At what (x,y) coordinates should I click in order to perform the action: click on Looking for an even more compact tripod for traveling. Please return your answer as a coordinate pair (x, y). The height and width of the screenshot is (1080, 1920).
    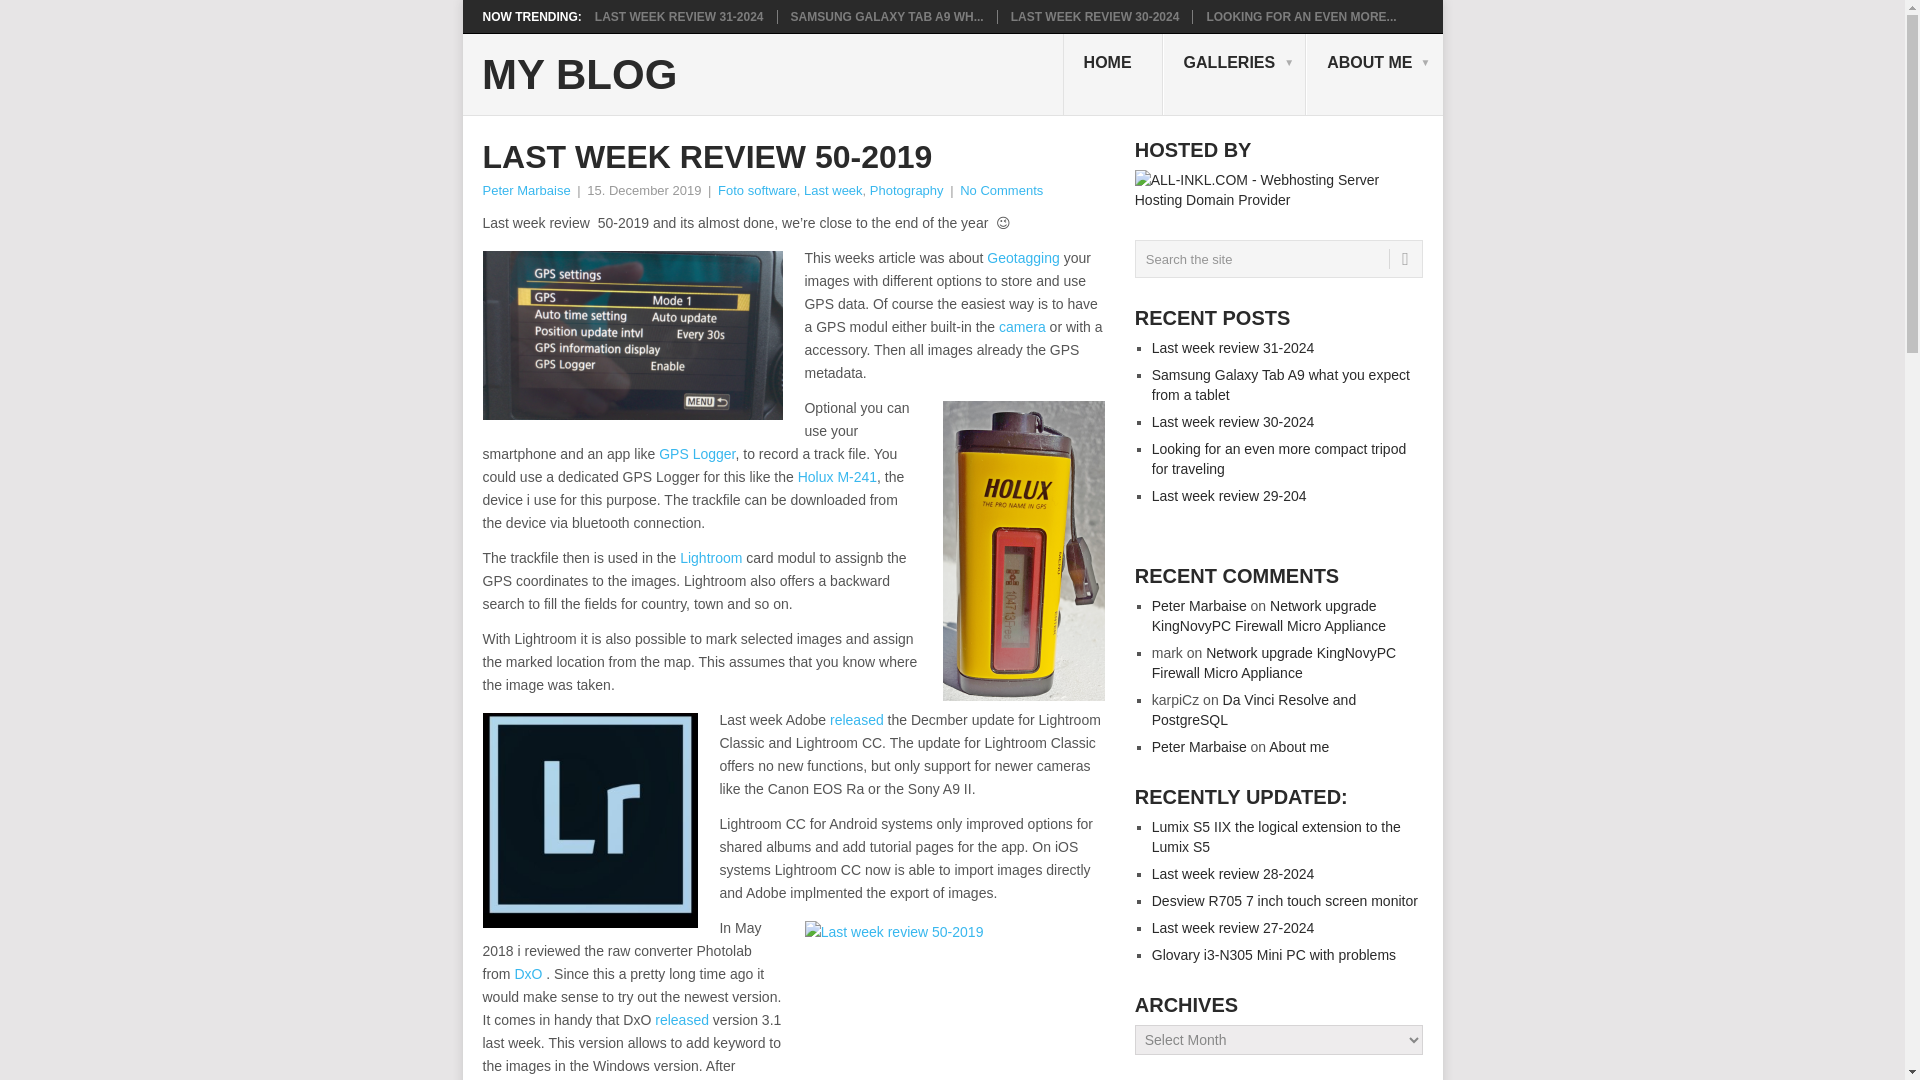
    Looking at the image, I should click on (1300, 16).